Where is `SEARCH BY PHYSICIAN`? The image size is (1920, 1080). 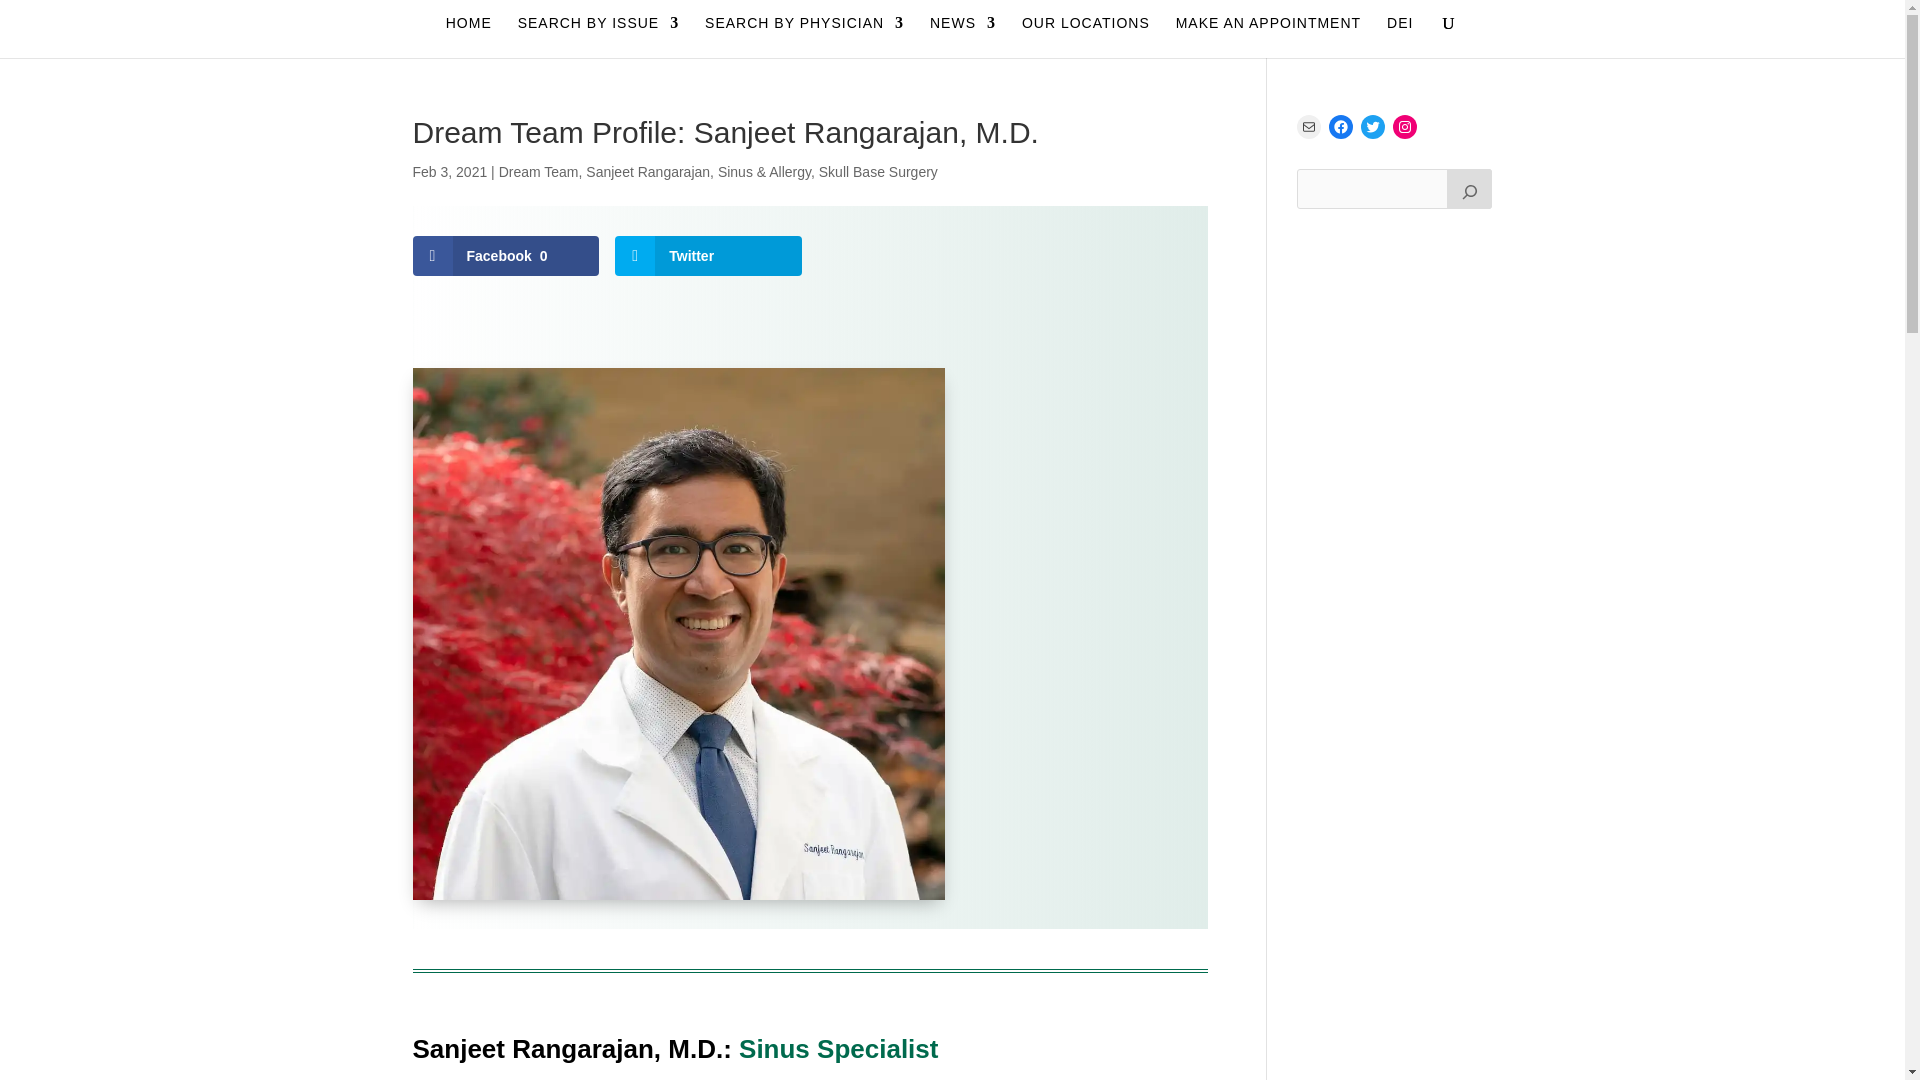 SEARCH BY PHYSICIAN is located at coordinates (804, 37).